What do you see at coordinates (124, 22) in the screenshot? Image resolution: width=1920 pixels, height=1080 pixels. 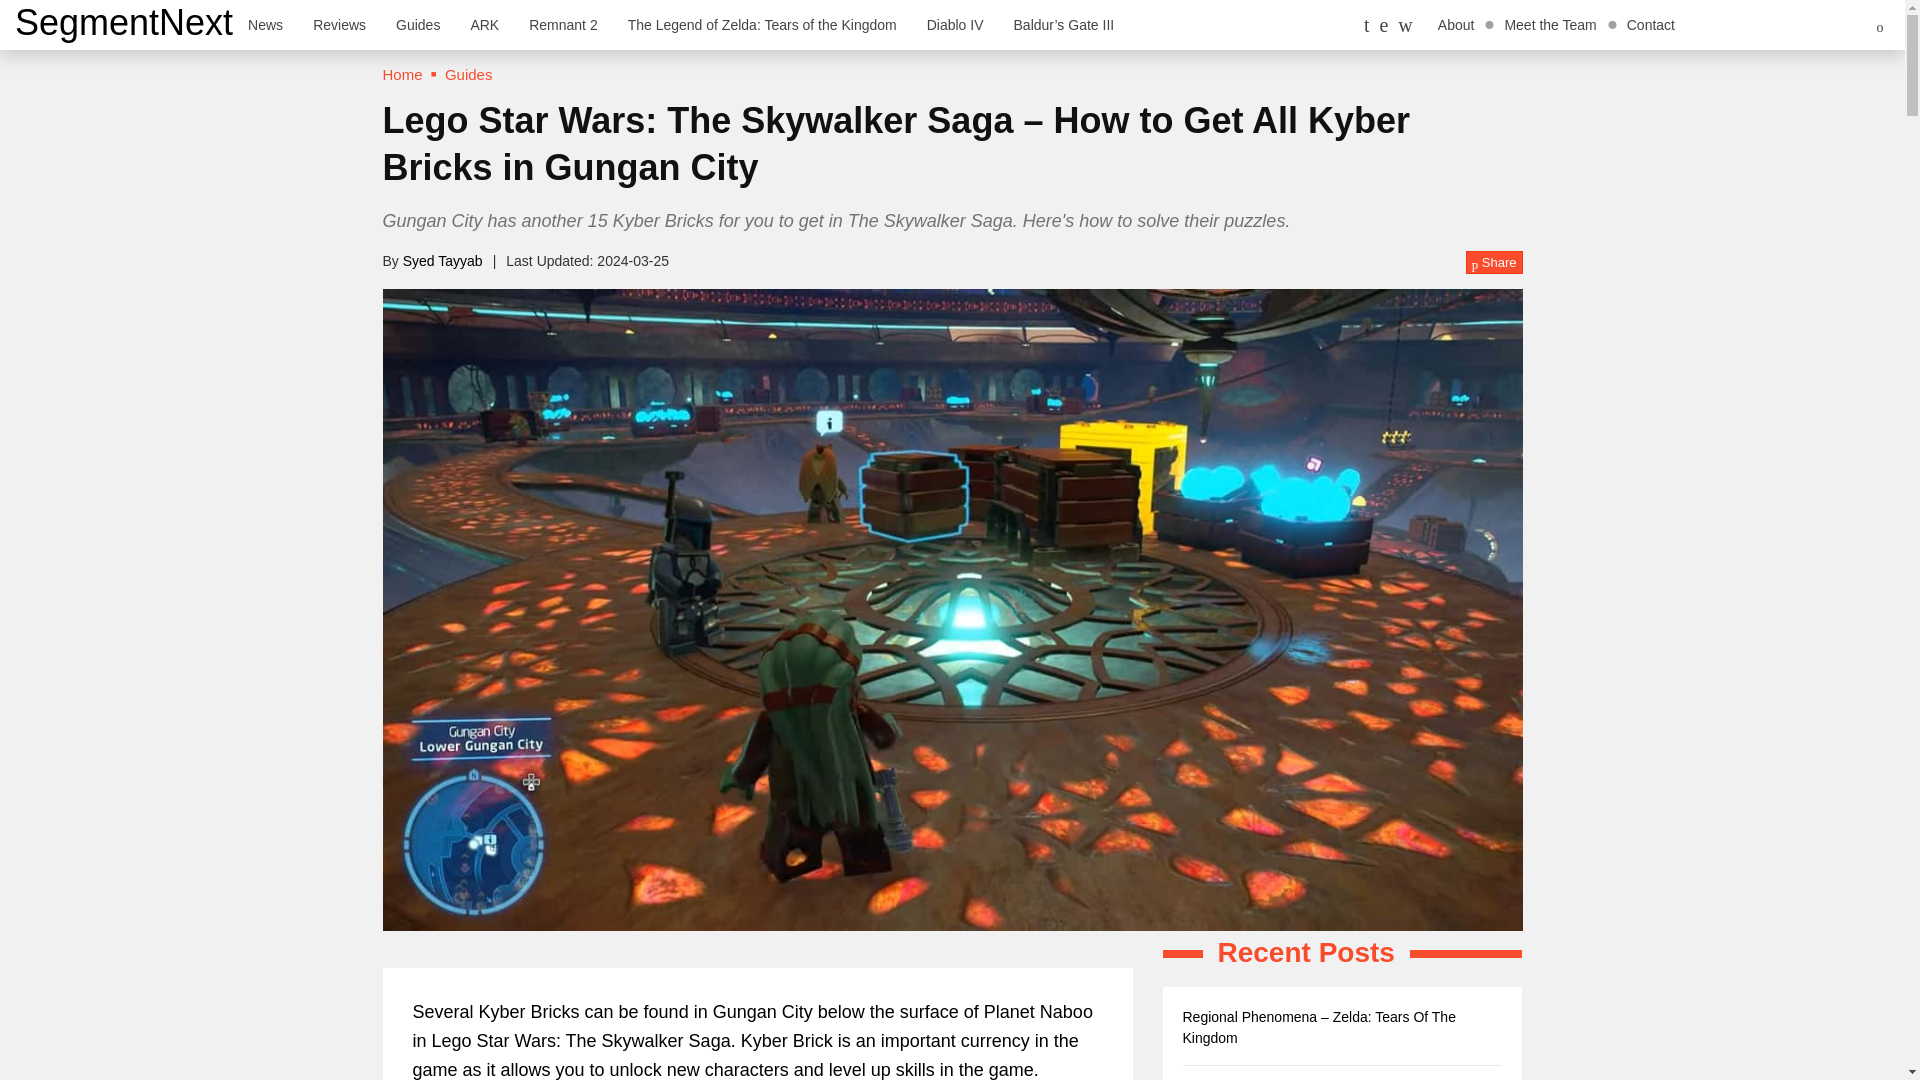 I see `SegmentNext` at bounding box center [124, 22].